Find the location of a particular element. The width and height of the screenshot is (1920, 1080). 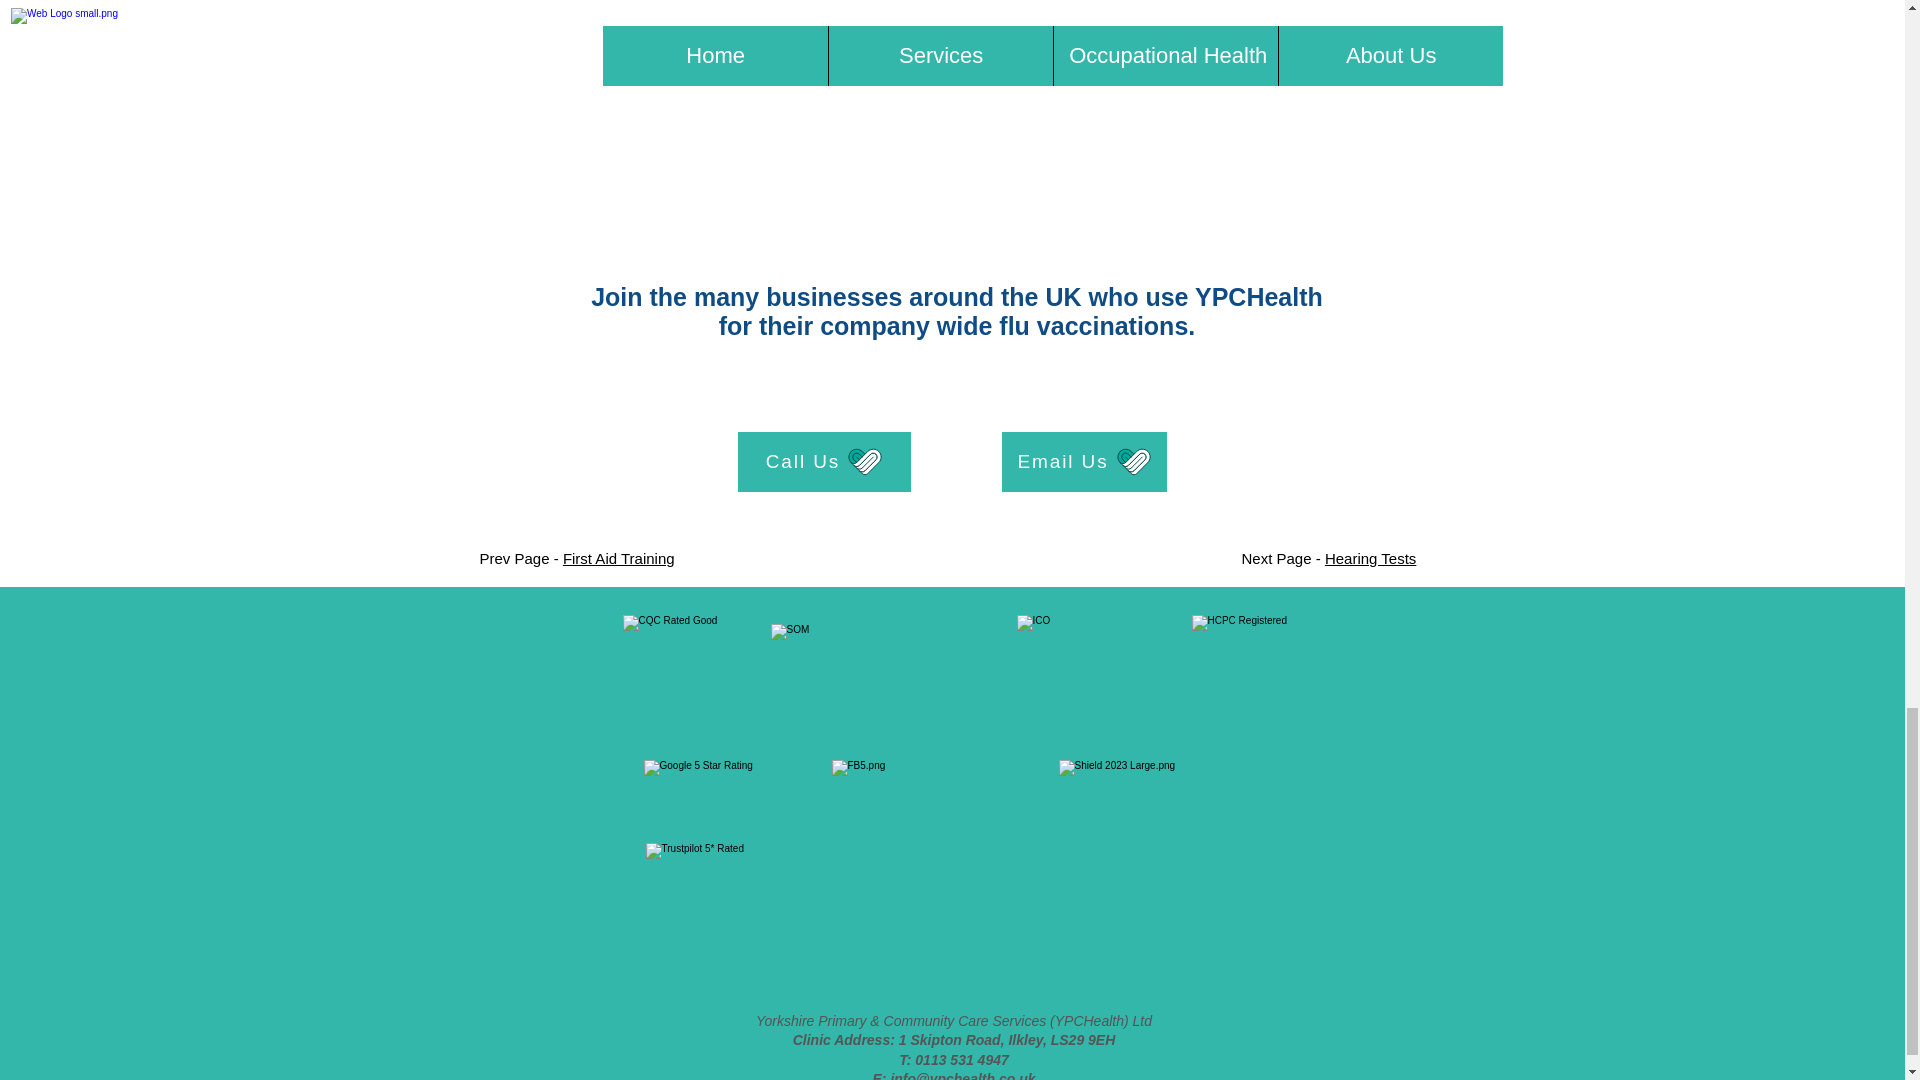

First Aid Training is located at coordinates (618, 558).